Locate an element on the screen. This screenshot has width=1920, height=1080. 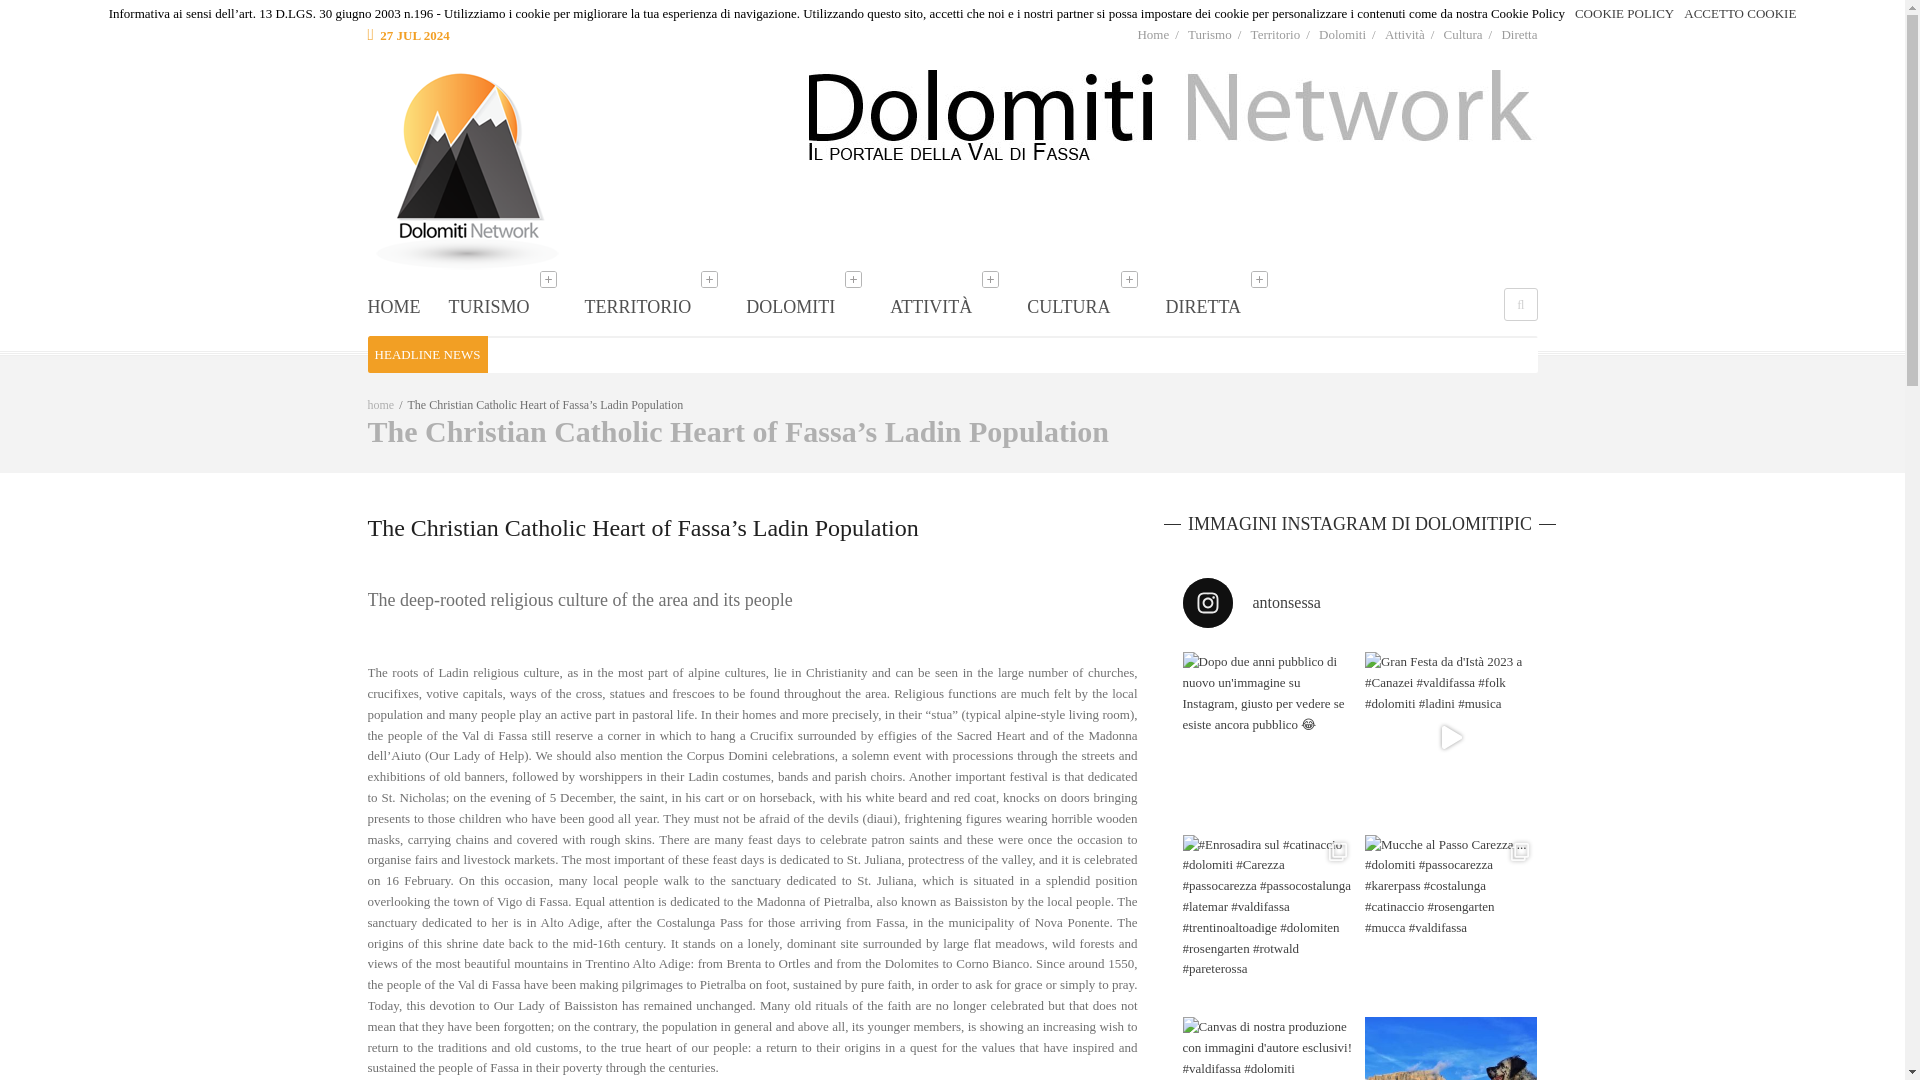
Diretta is located at coordinates (1519, 34).